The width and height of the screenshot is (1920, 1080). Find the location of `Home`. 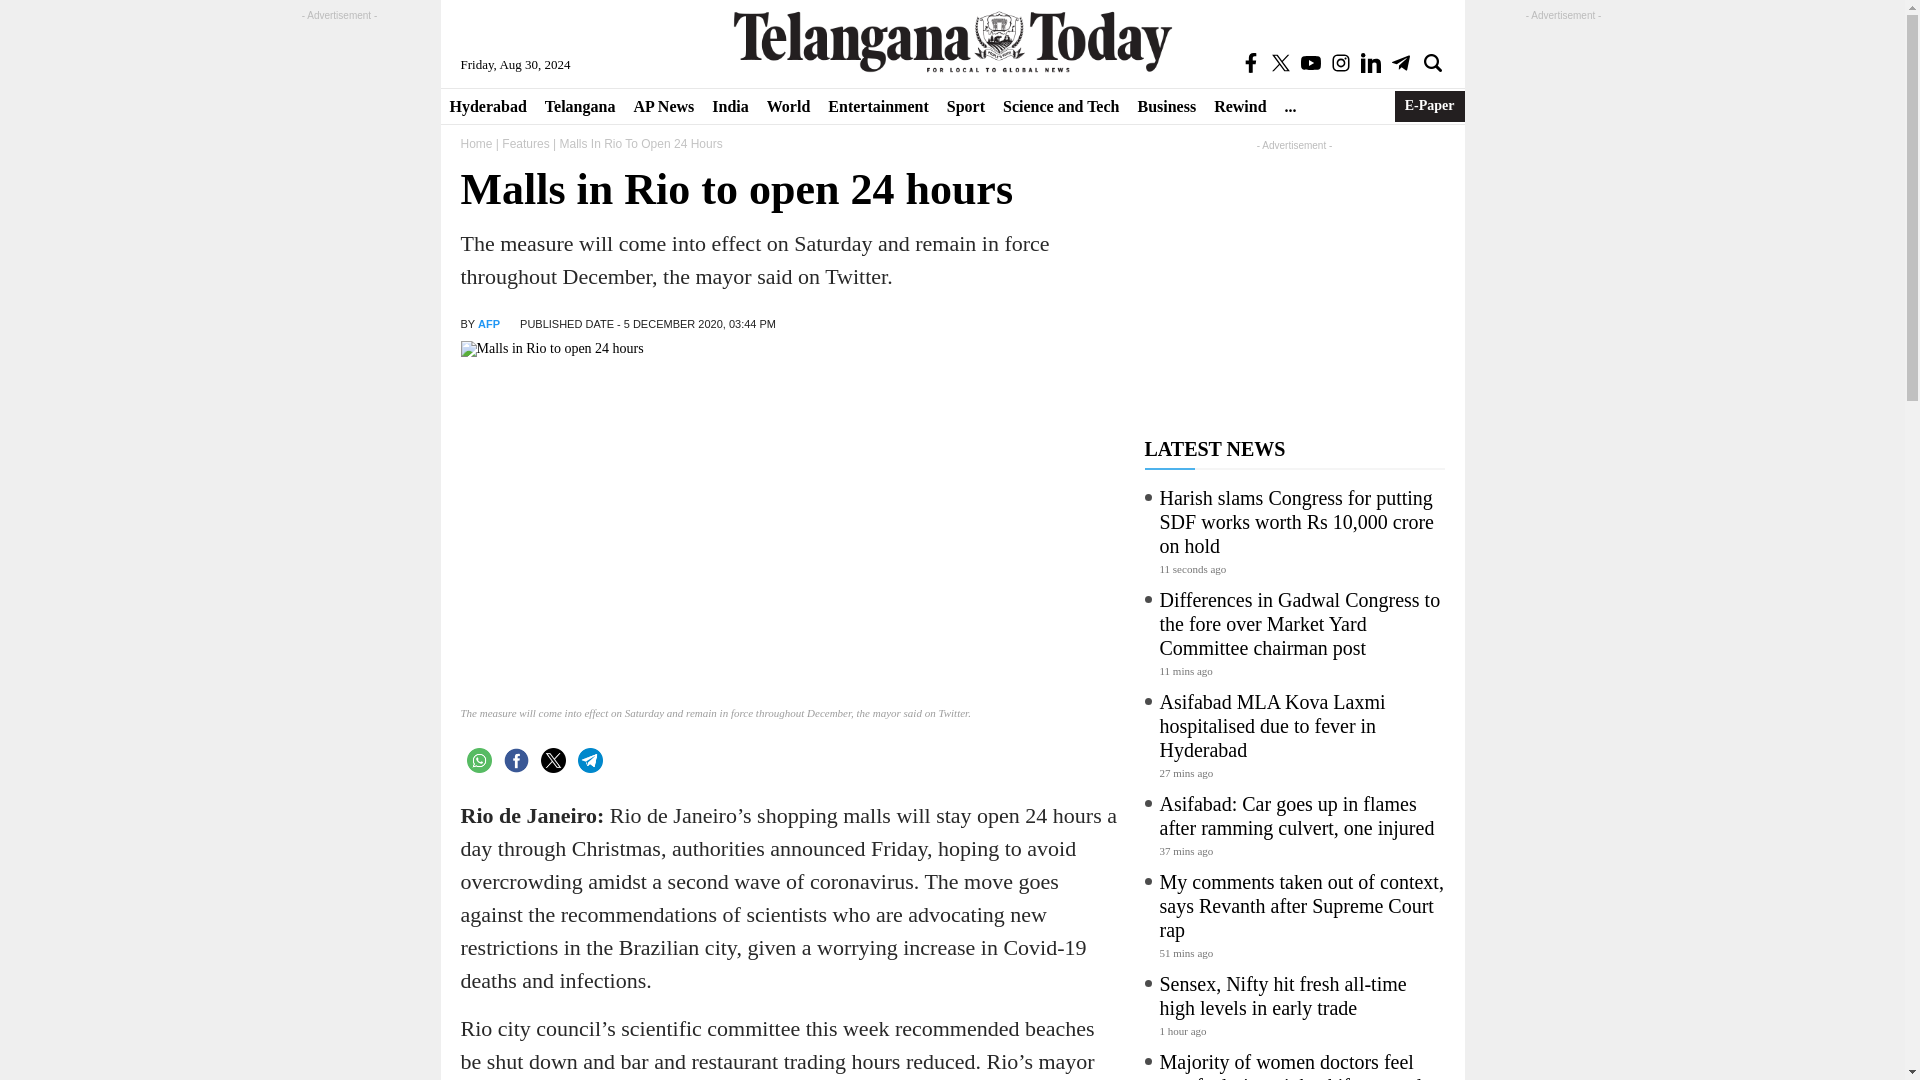

Home is located at coordinates (476, 144).